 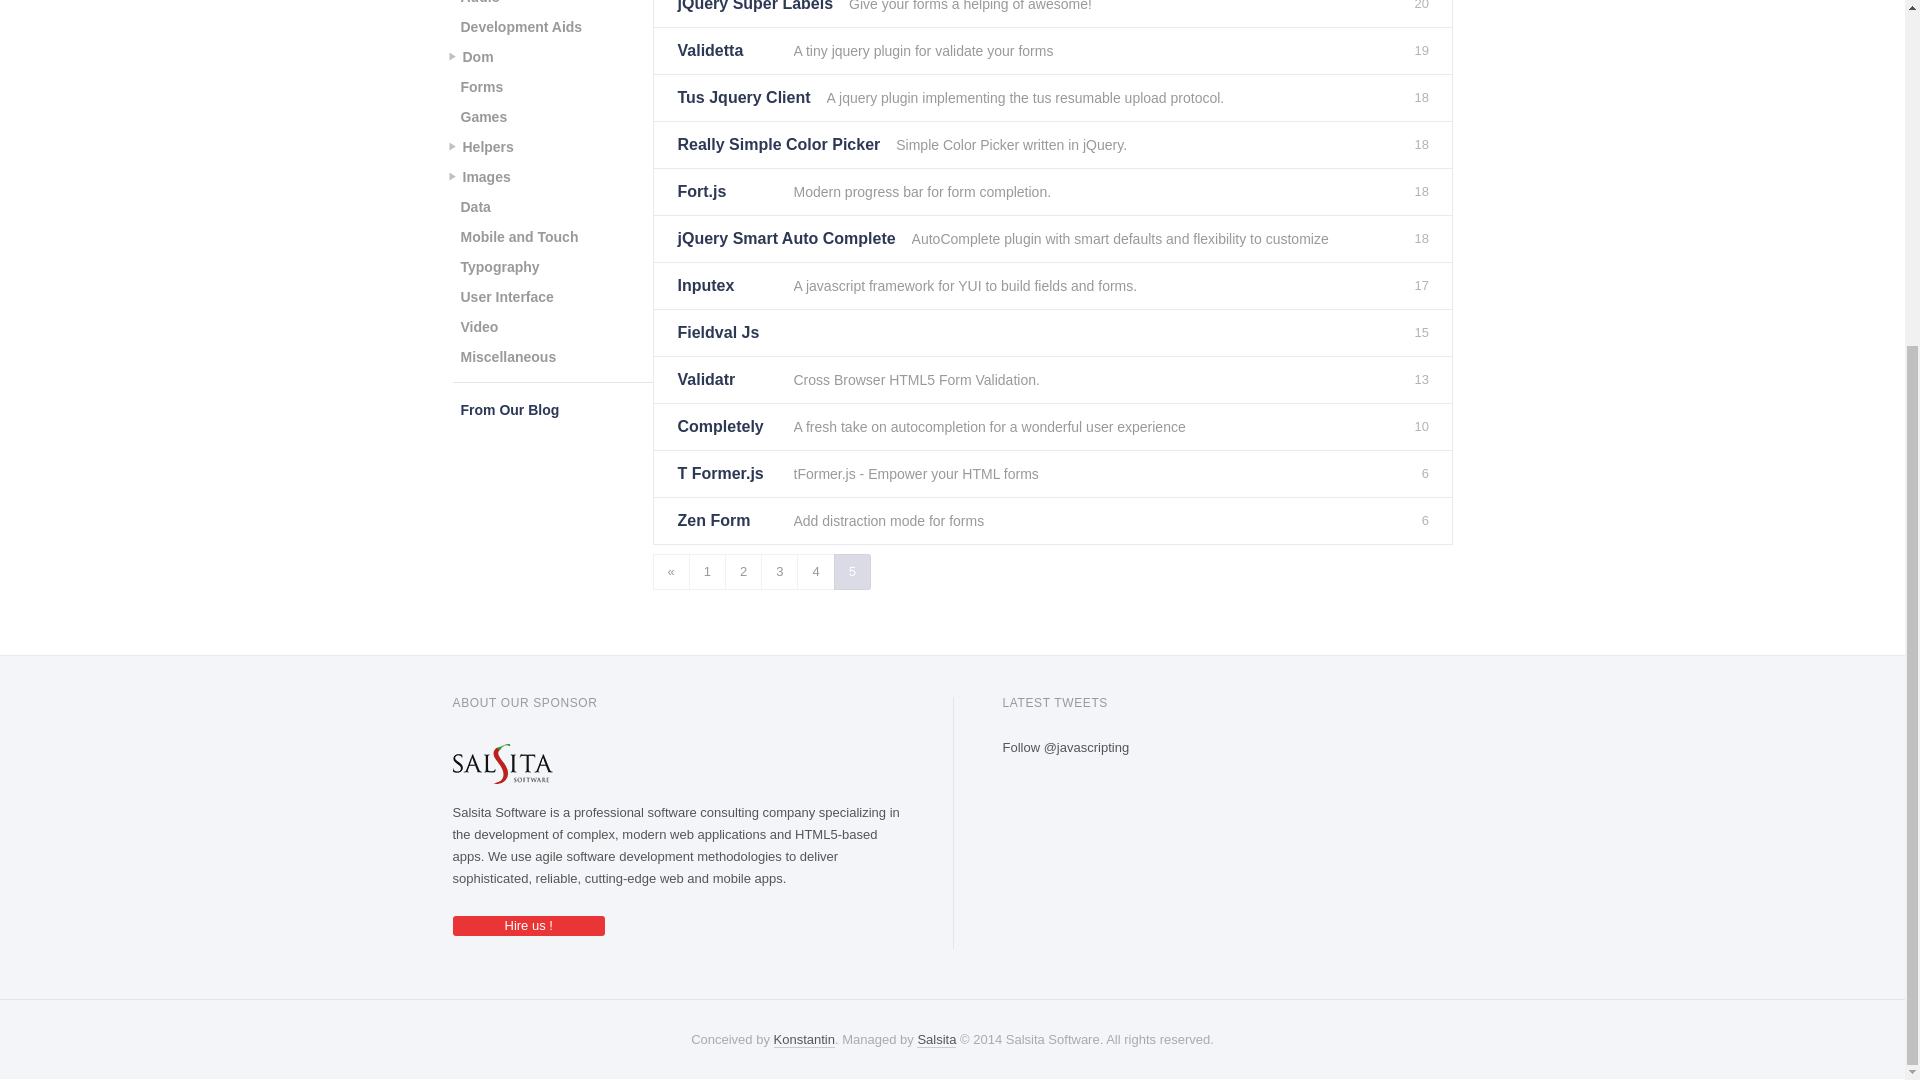 What do you see at coordinates (499, 266) in the screenshot?
I see `Typography` at bounding box center [499, 266].